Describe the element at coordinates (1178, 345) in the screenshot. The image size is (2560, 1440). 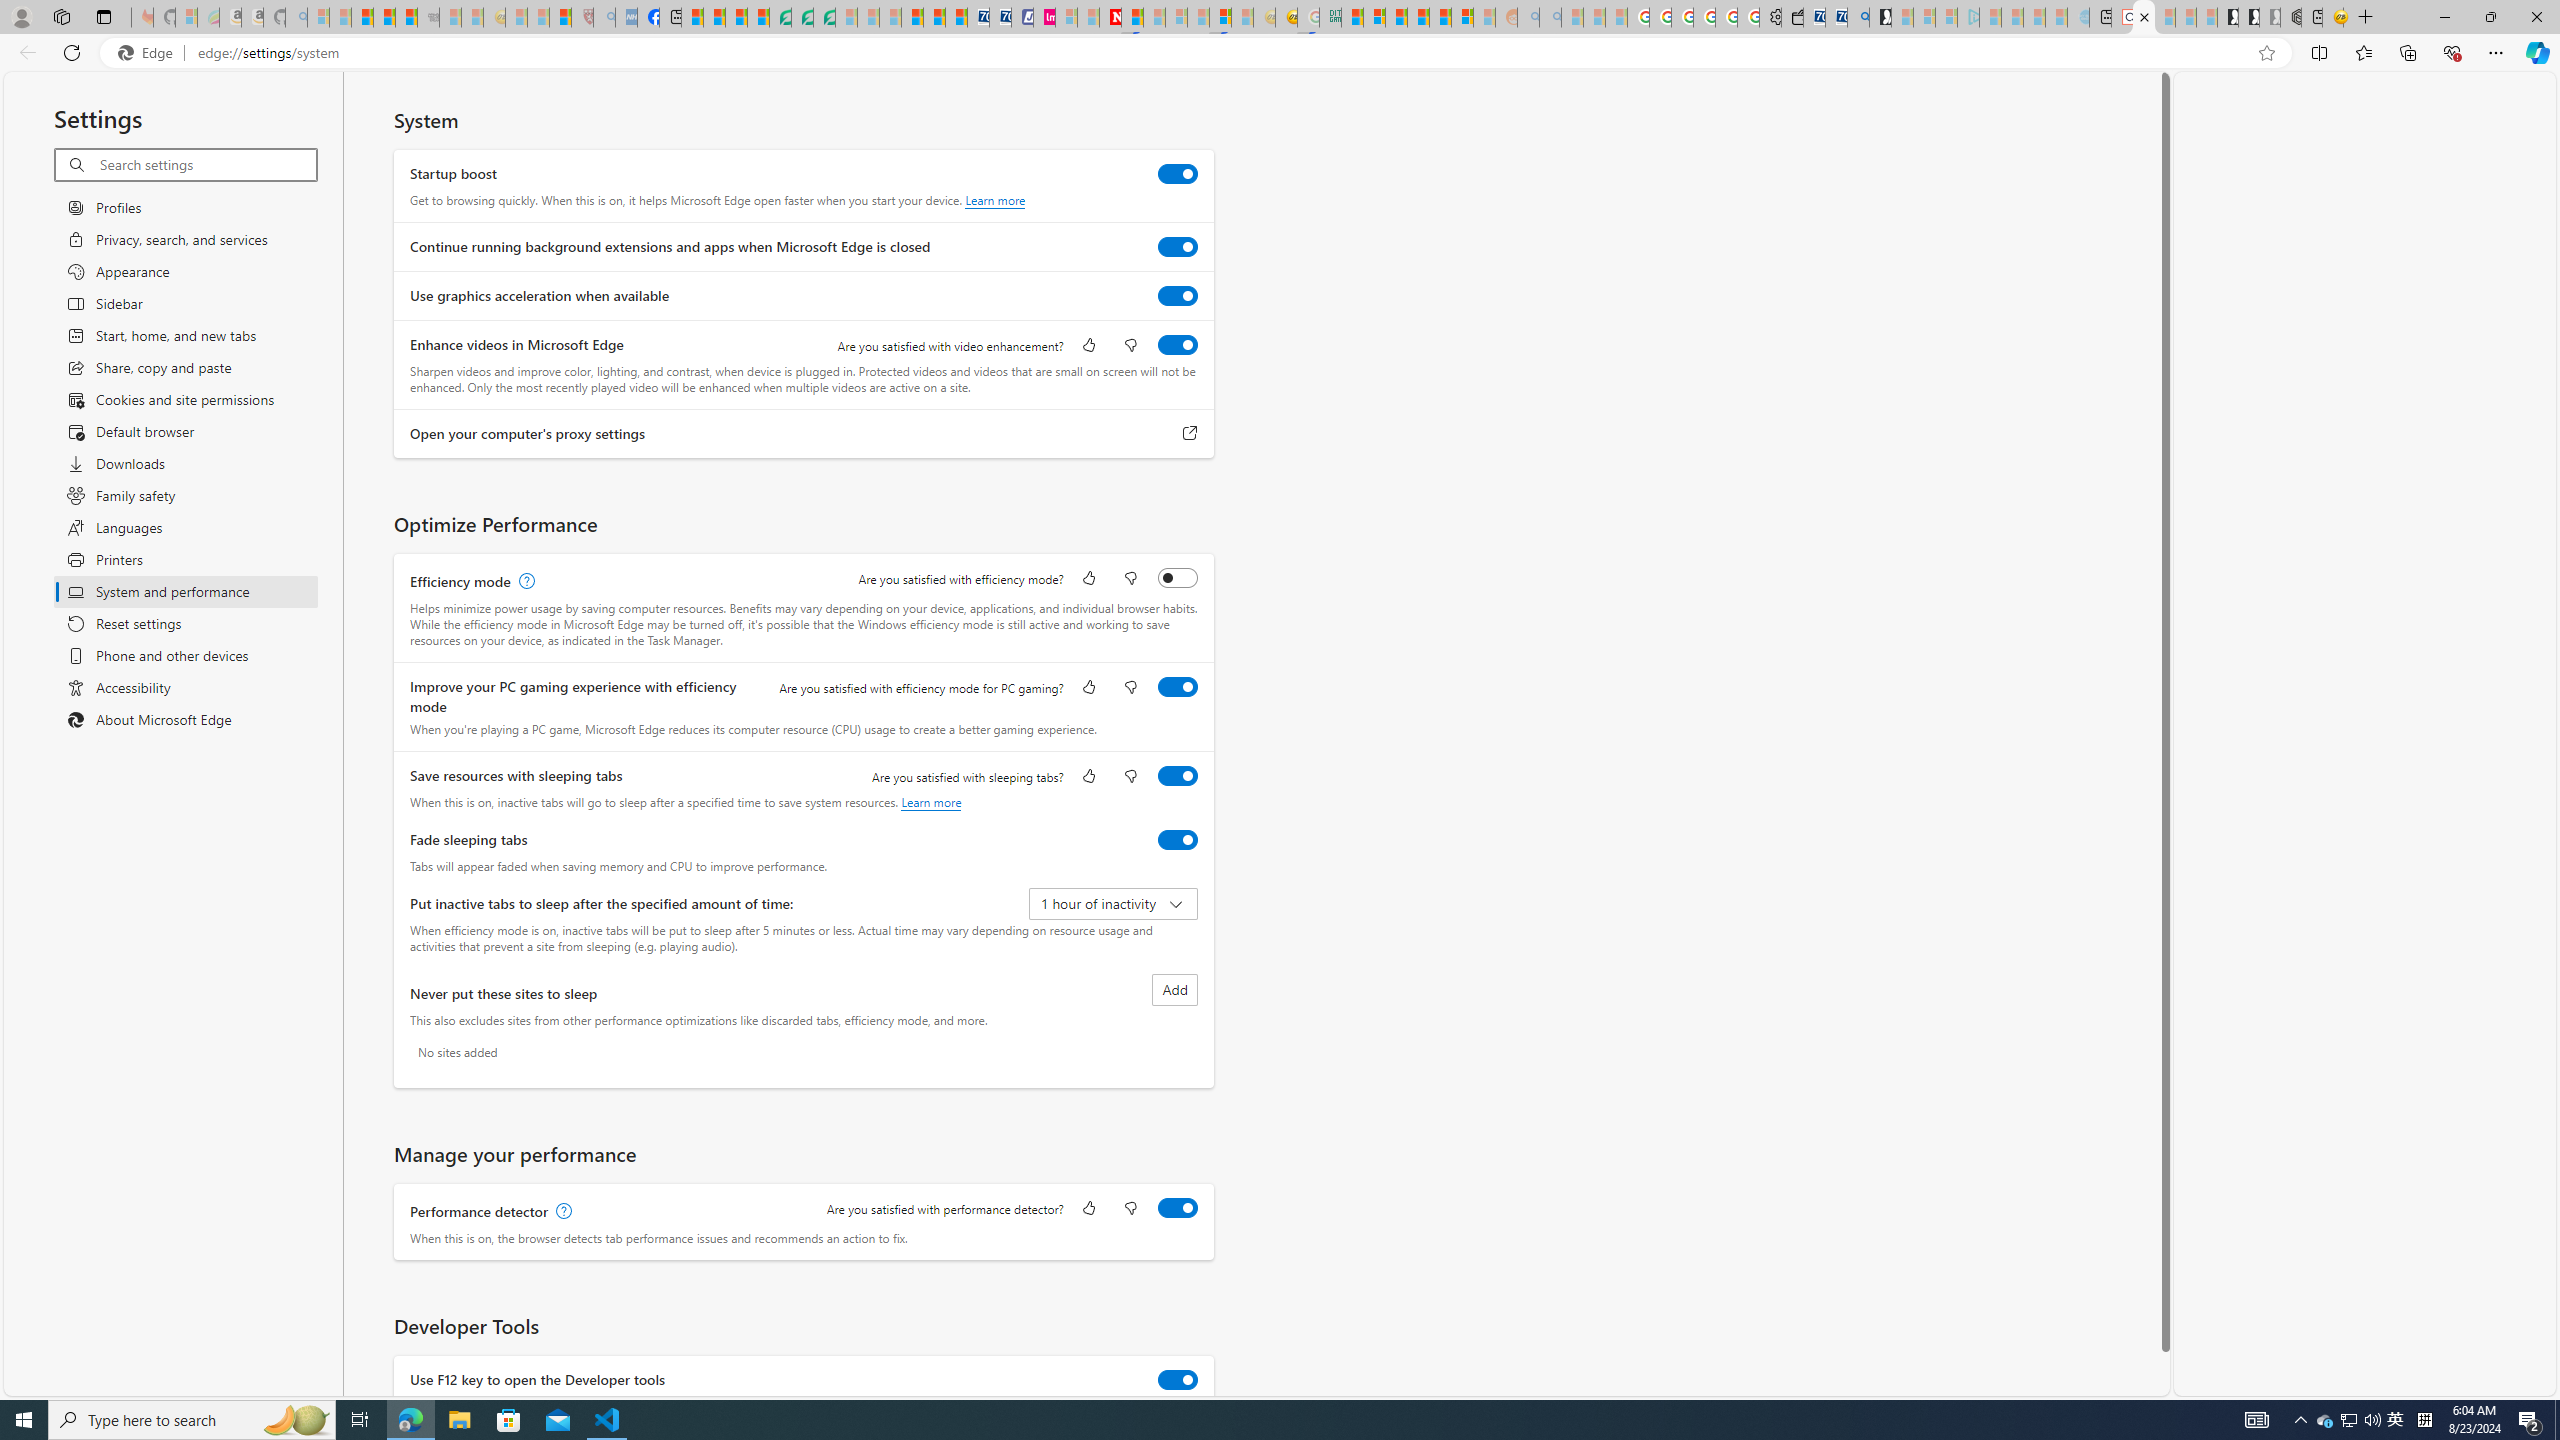
I see `Enhance videos in Microsoft Edge` at that location.